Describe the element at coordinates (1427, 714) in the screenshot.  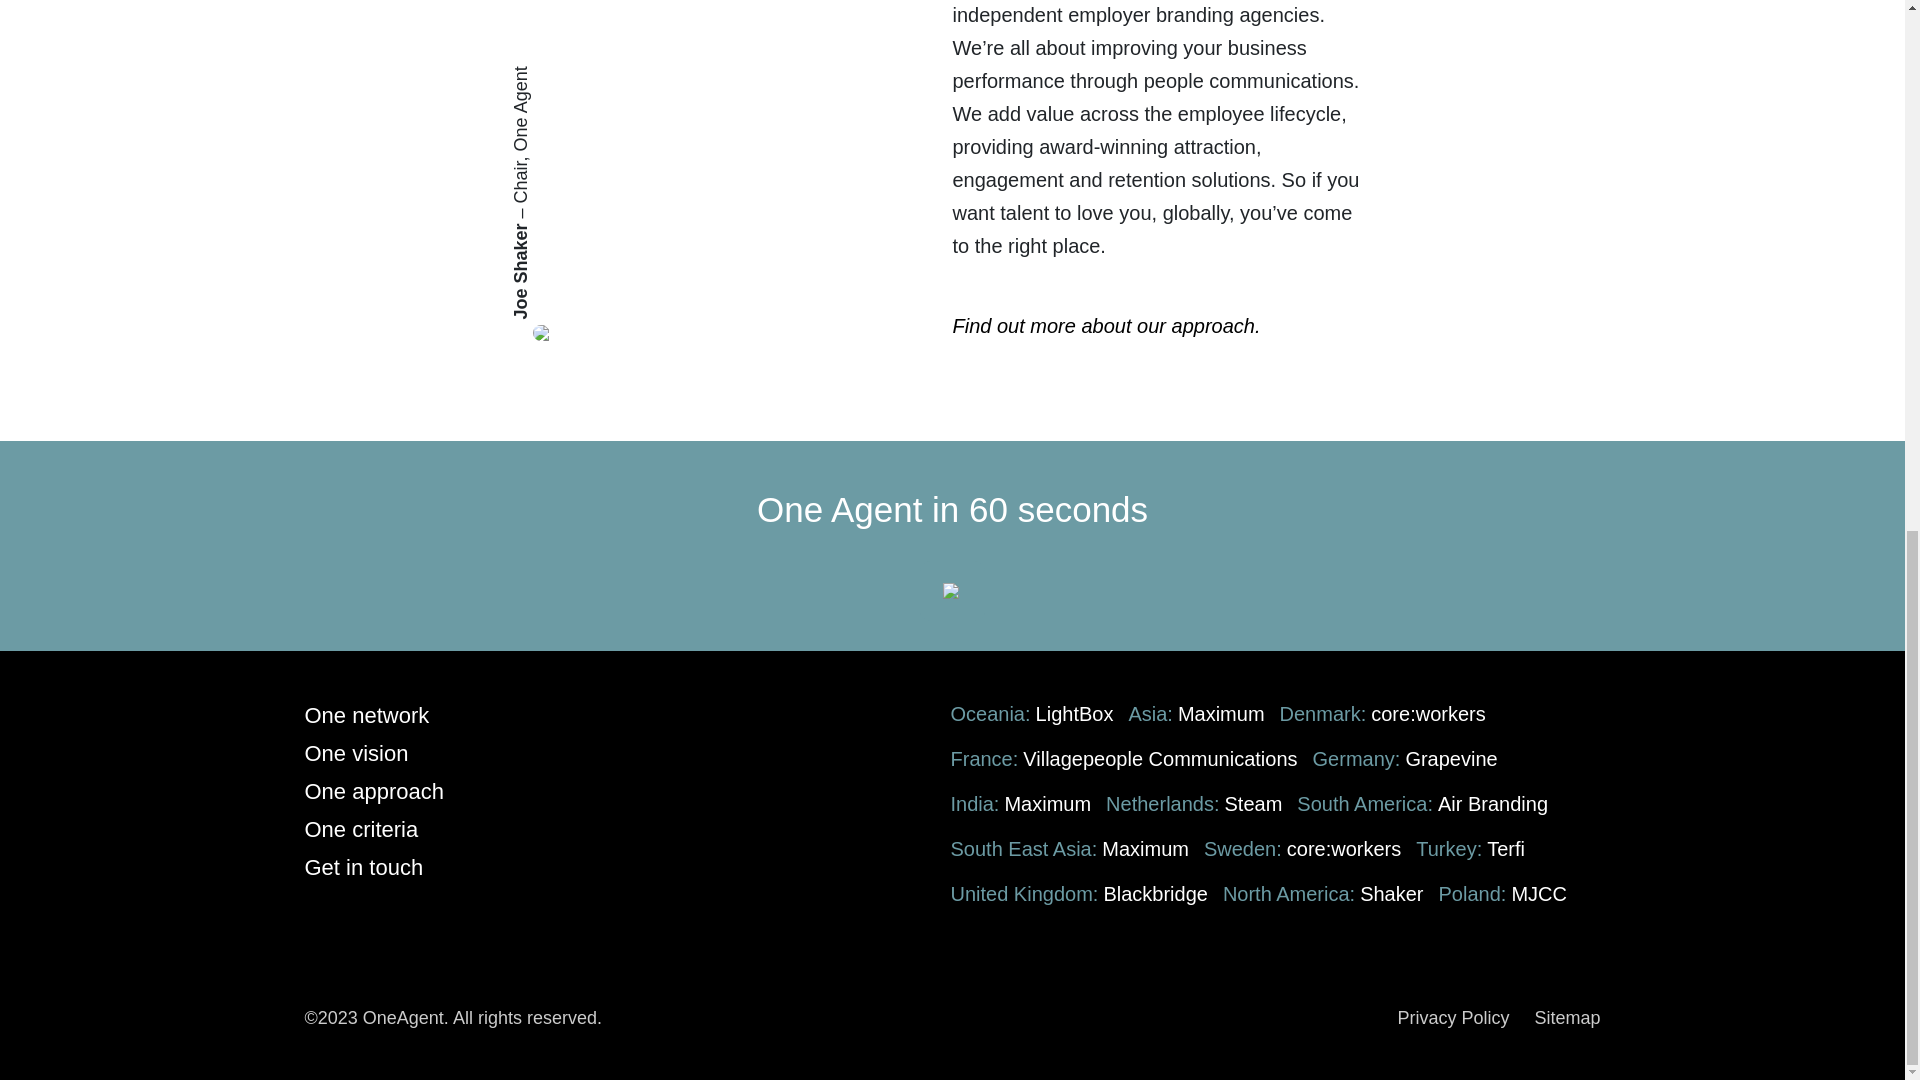
I see `core:workers` at that location.